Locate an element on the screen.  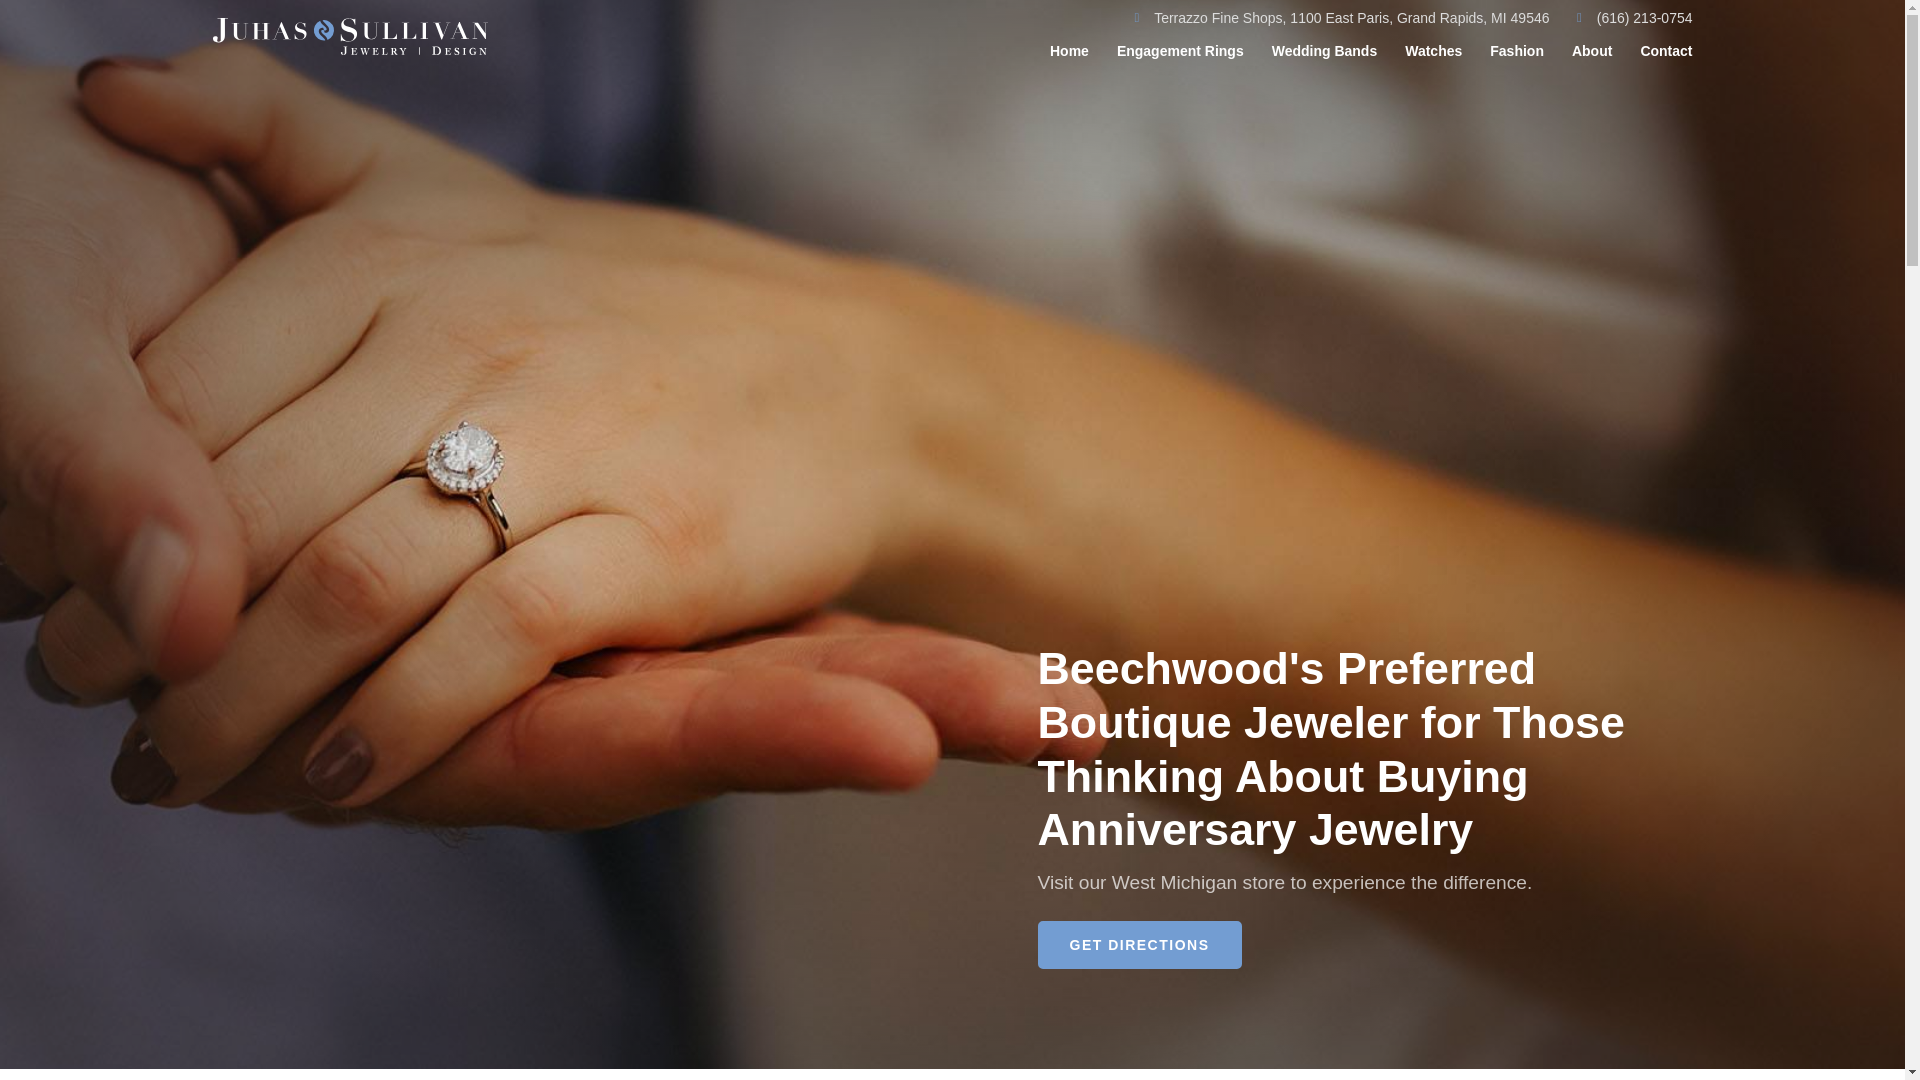
Home is located at coordinates (1069, 50).